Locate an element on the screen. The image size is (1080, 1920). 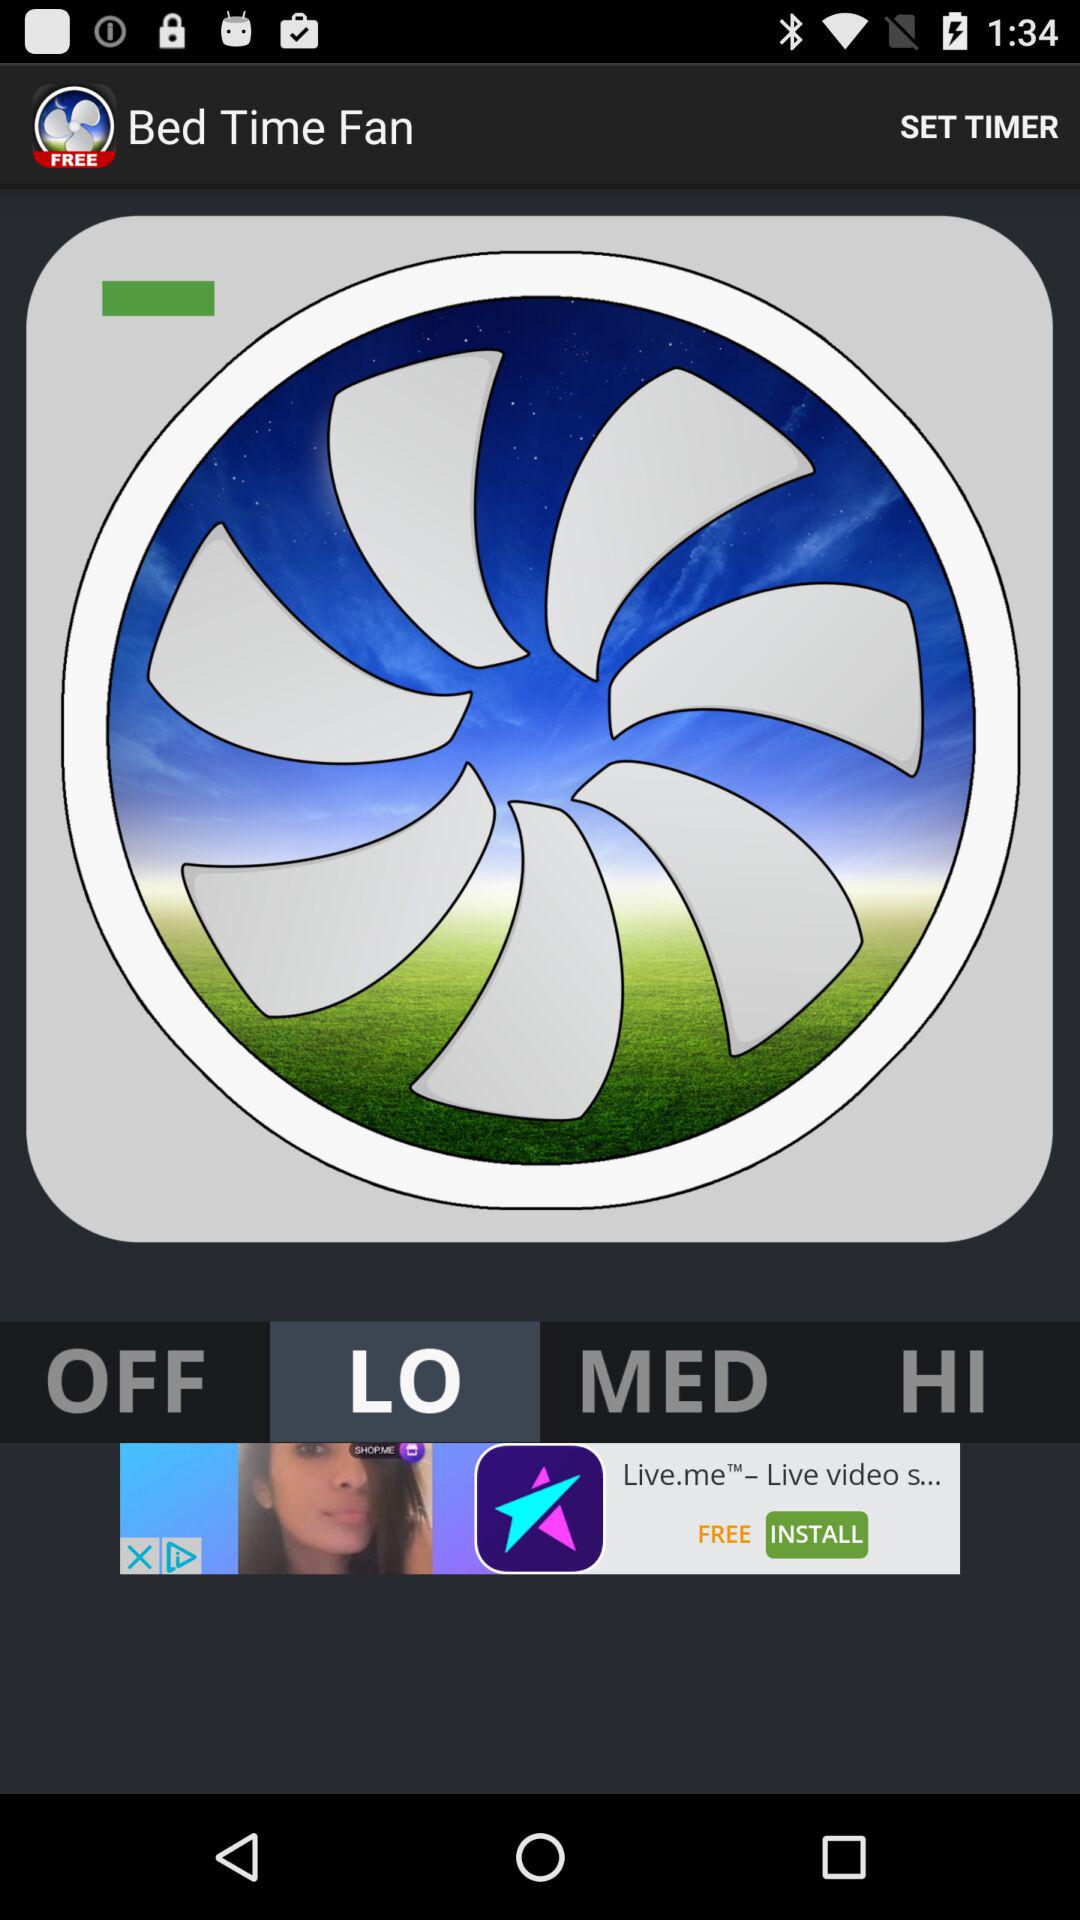
turn fan off is located at coordinates (135, 1382).